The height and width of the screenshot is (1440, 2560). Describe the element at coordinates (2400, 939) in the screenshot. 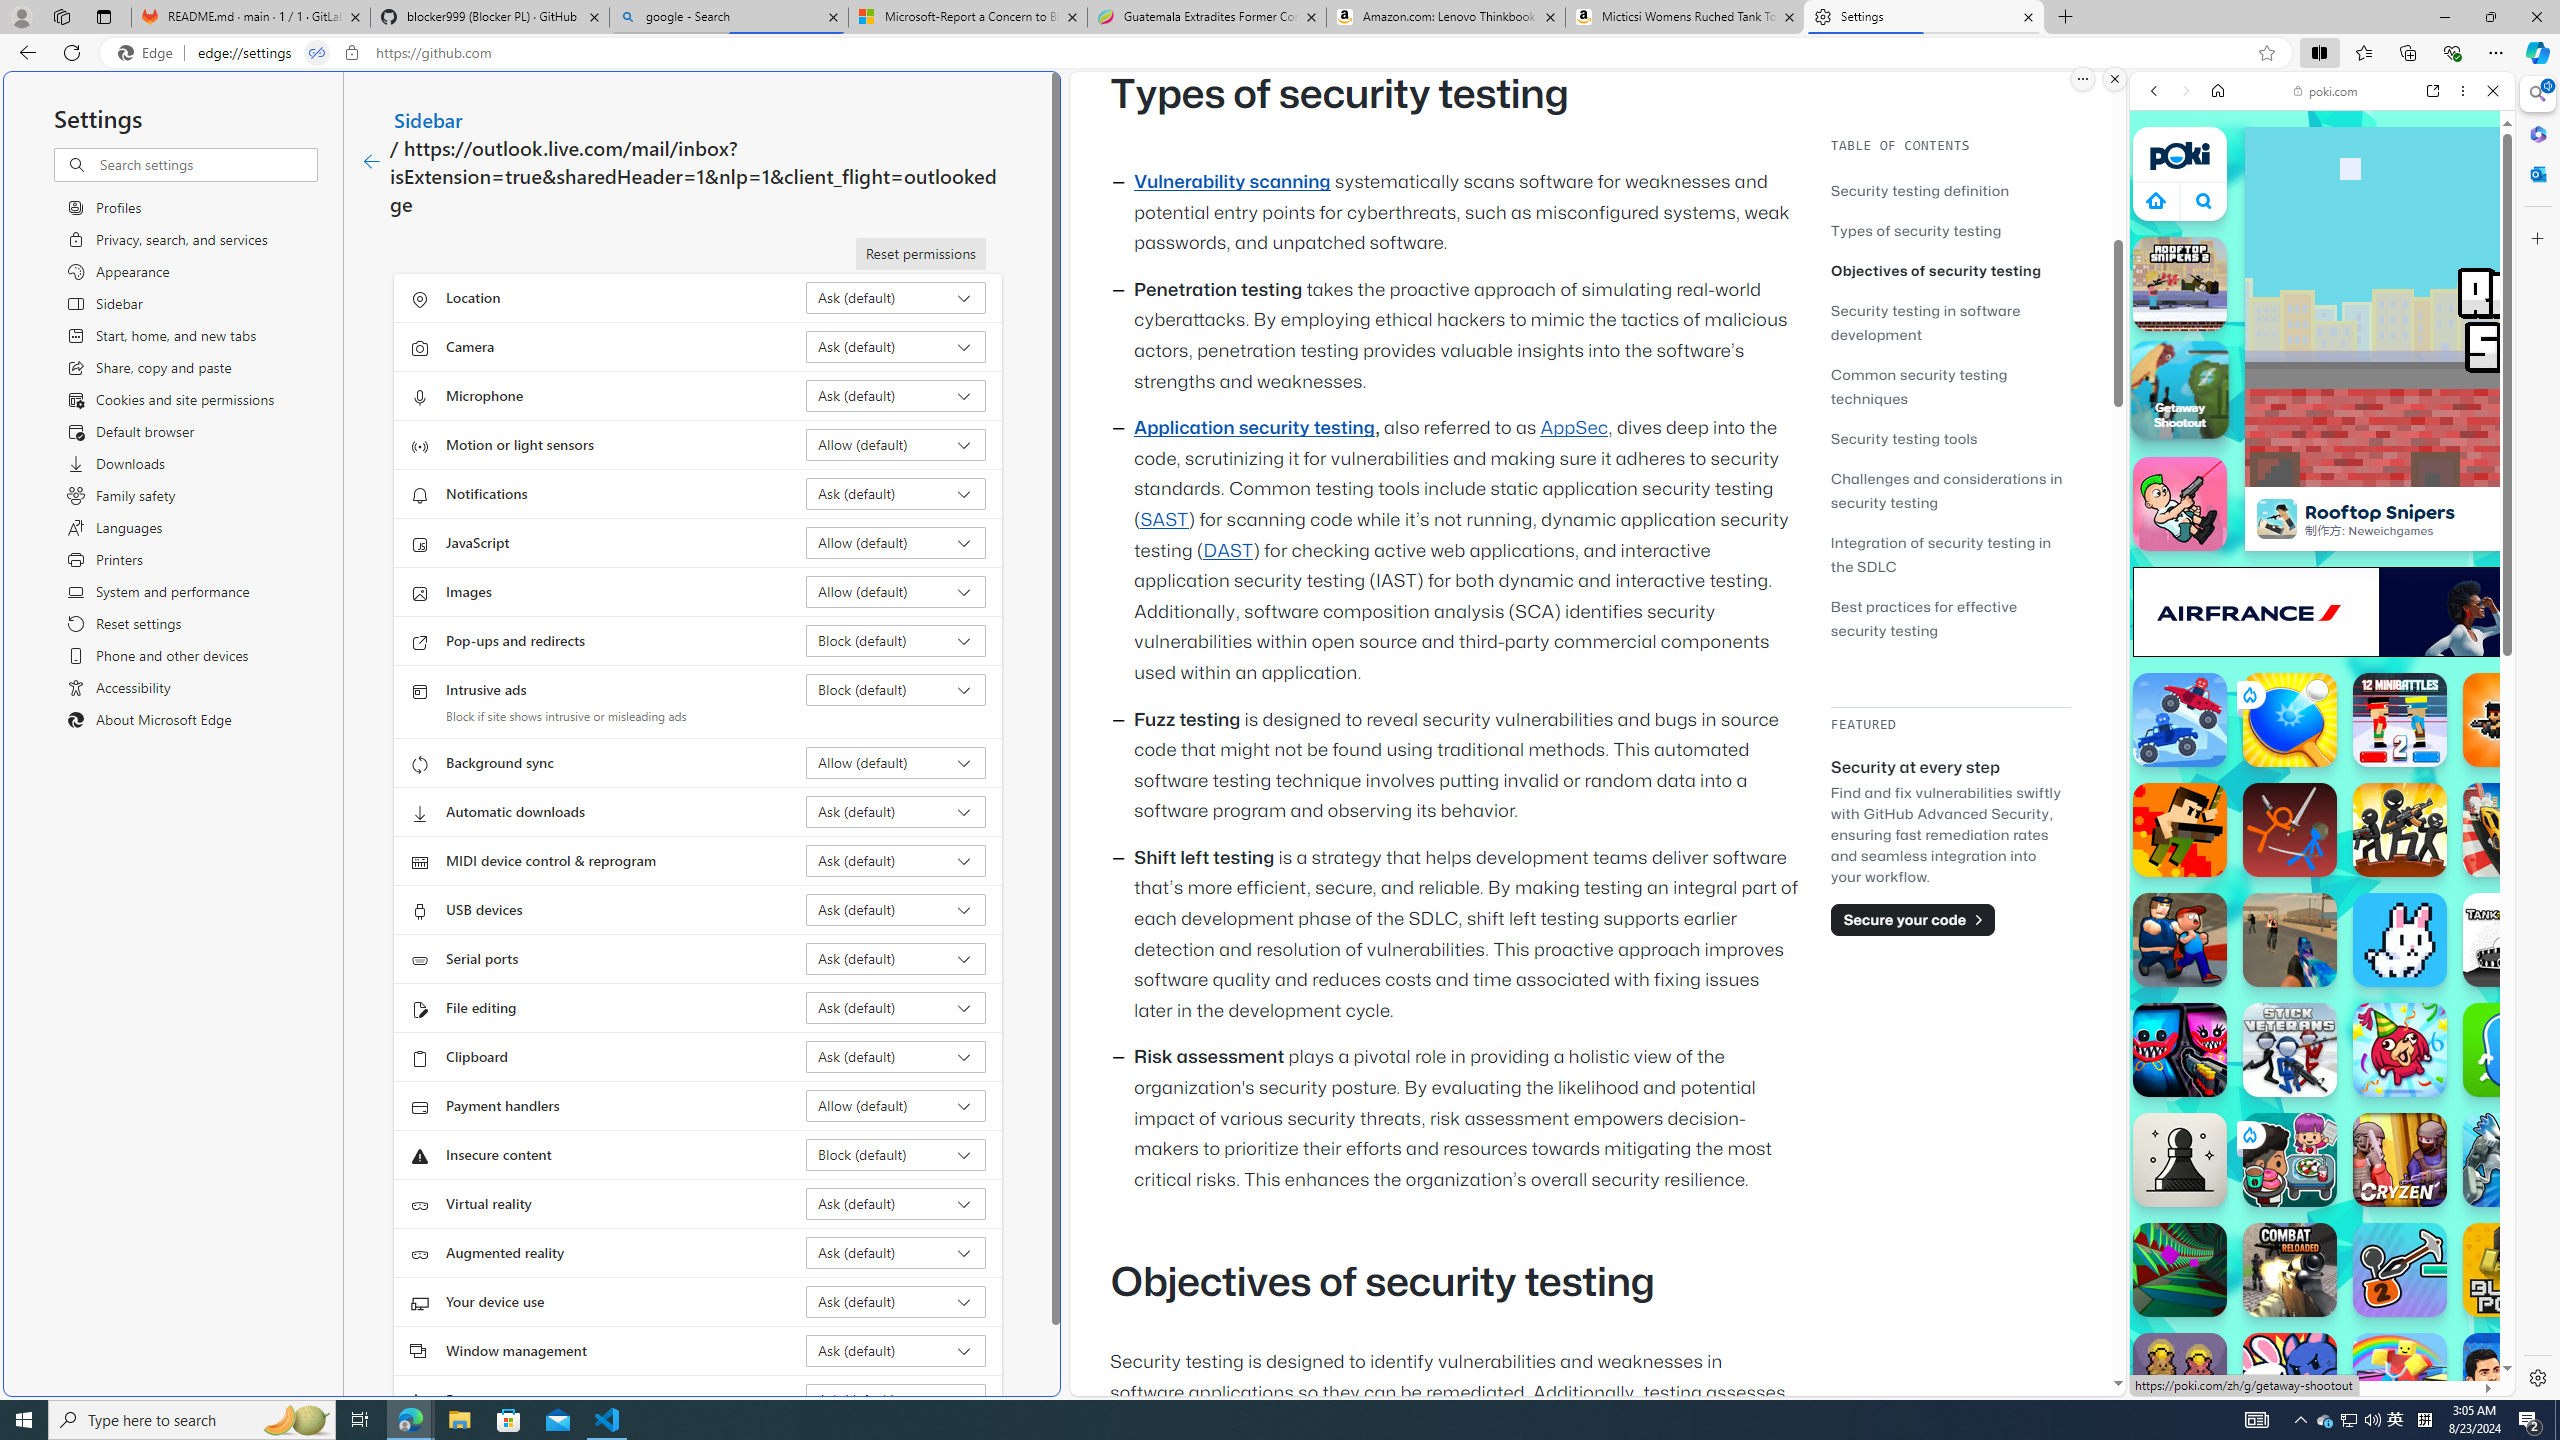

I see `Poor Bunny Poor Bunny` at that location.